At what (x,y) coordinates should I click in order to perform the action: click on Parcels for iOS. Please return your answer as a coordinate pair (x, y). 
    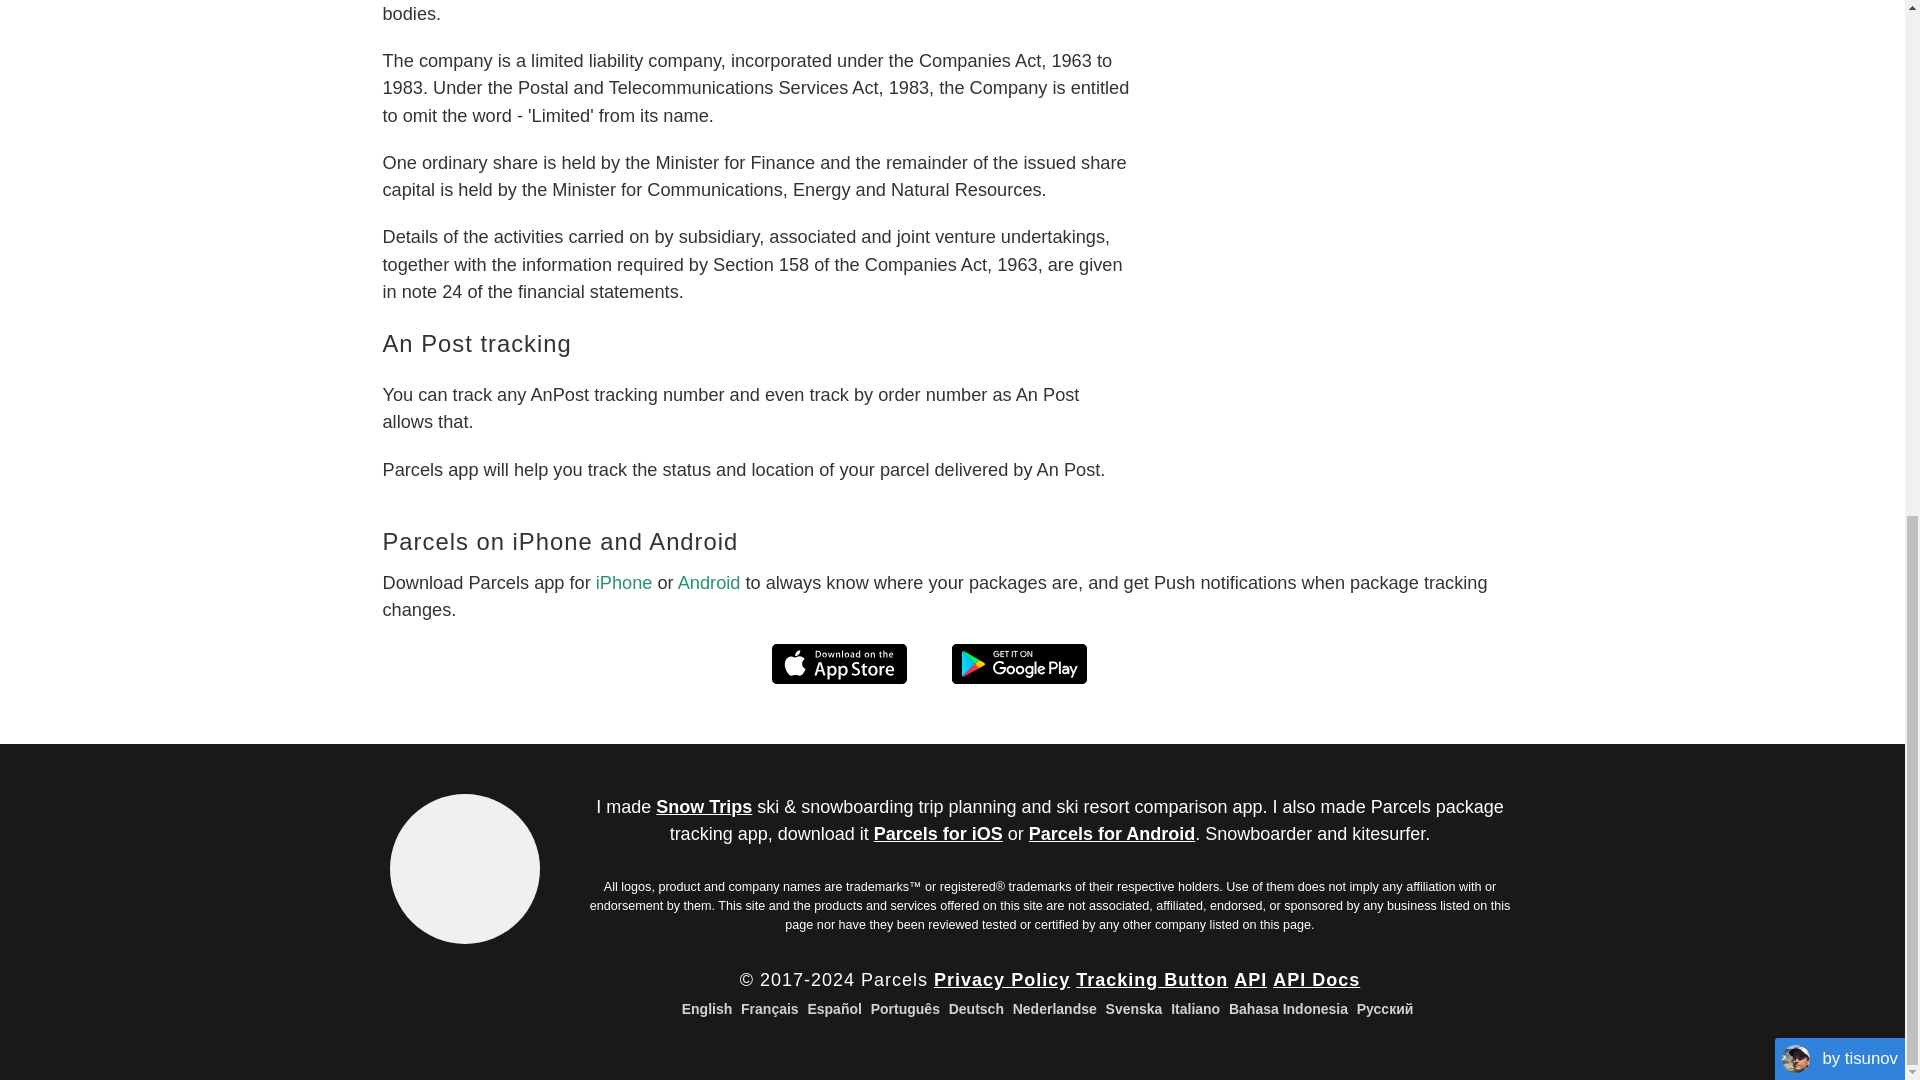
    Looking at the image, I should click on (938, 834).